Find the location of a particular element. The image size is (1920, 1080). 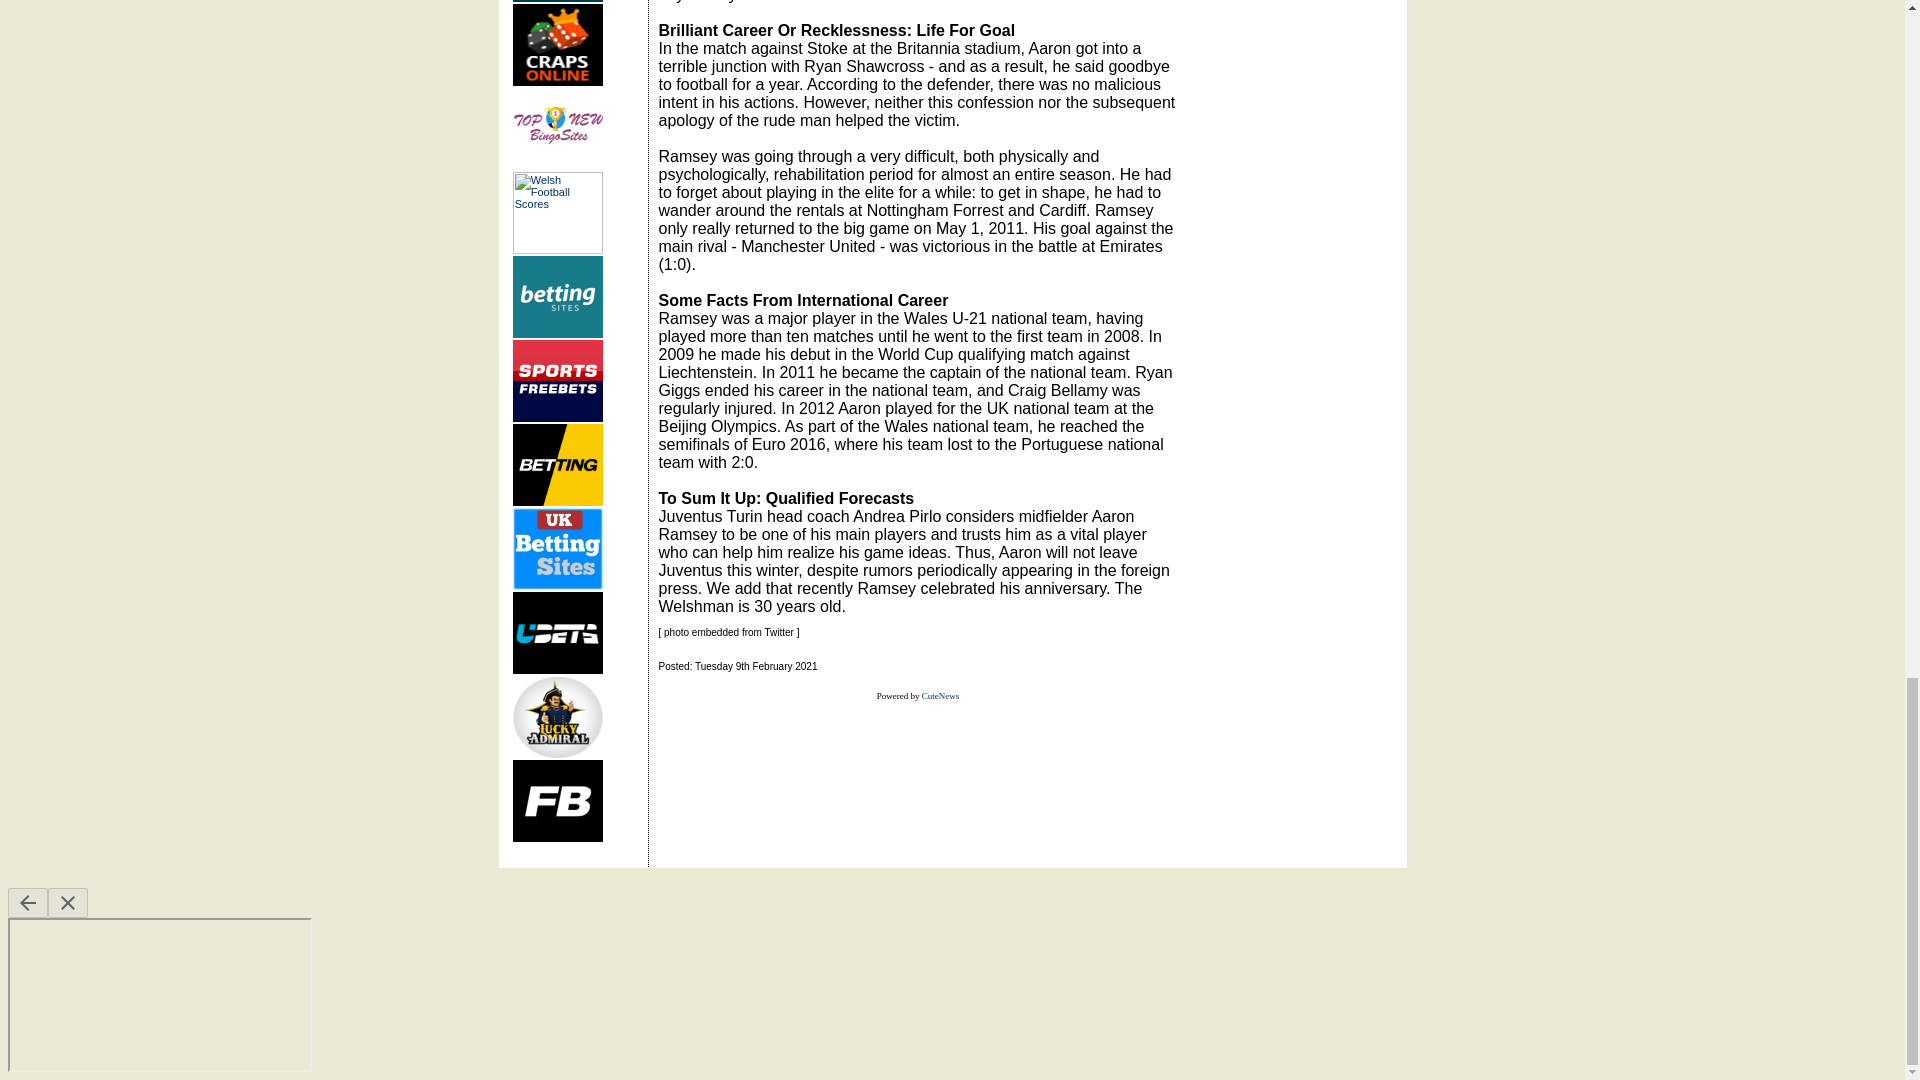

CuteNews is located at coordinates (940, 696).